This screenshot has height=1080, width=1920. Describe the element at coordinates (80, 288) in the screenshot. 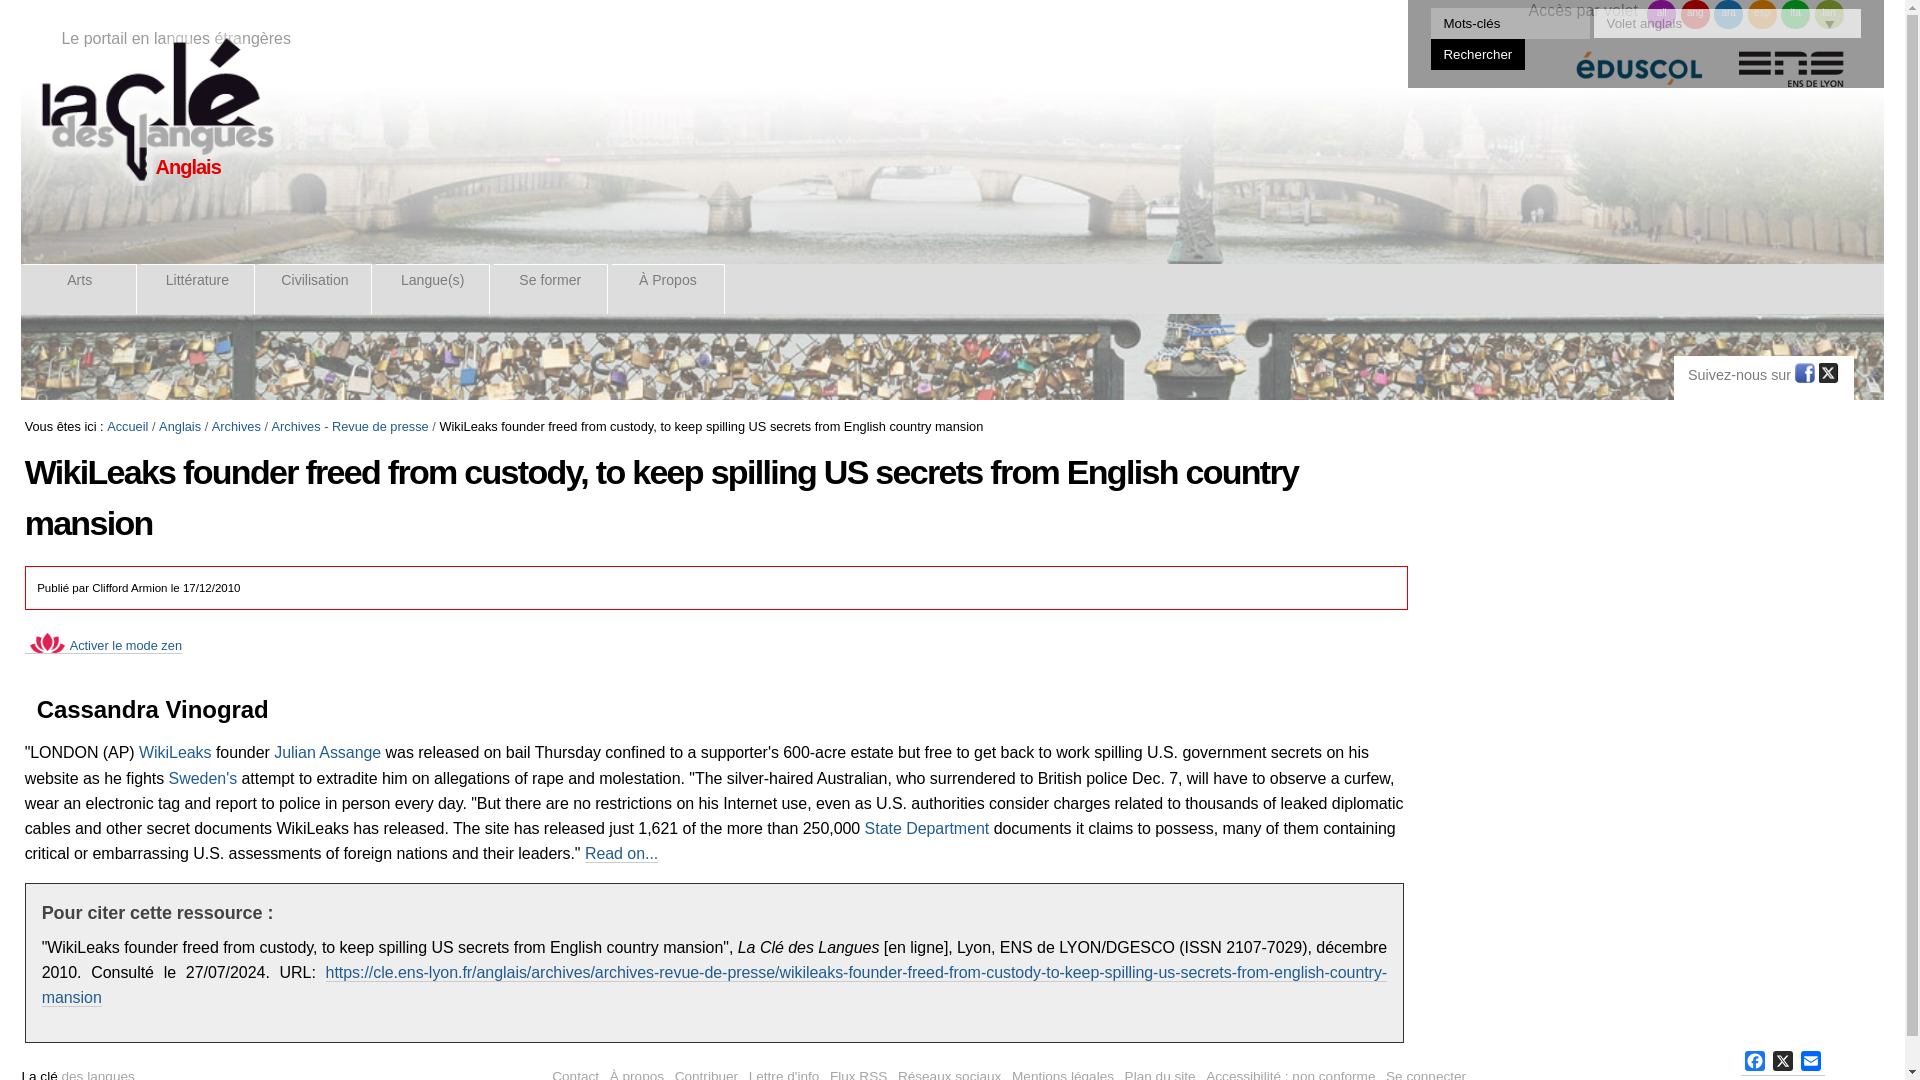

I see `Arts` at that location.